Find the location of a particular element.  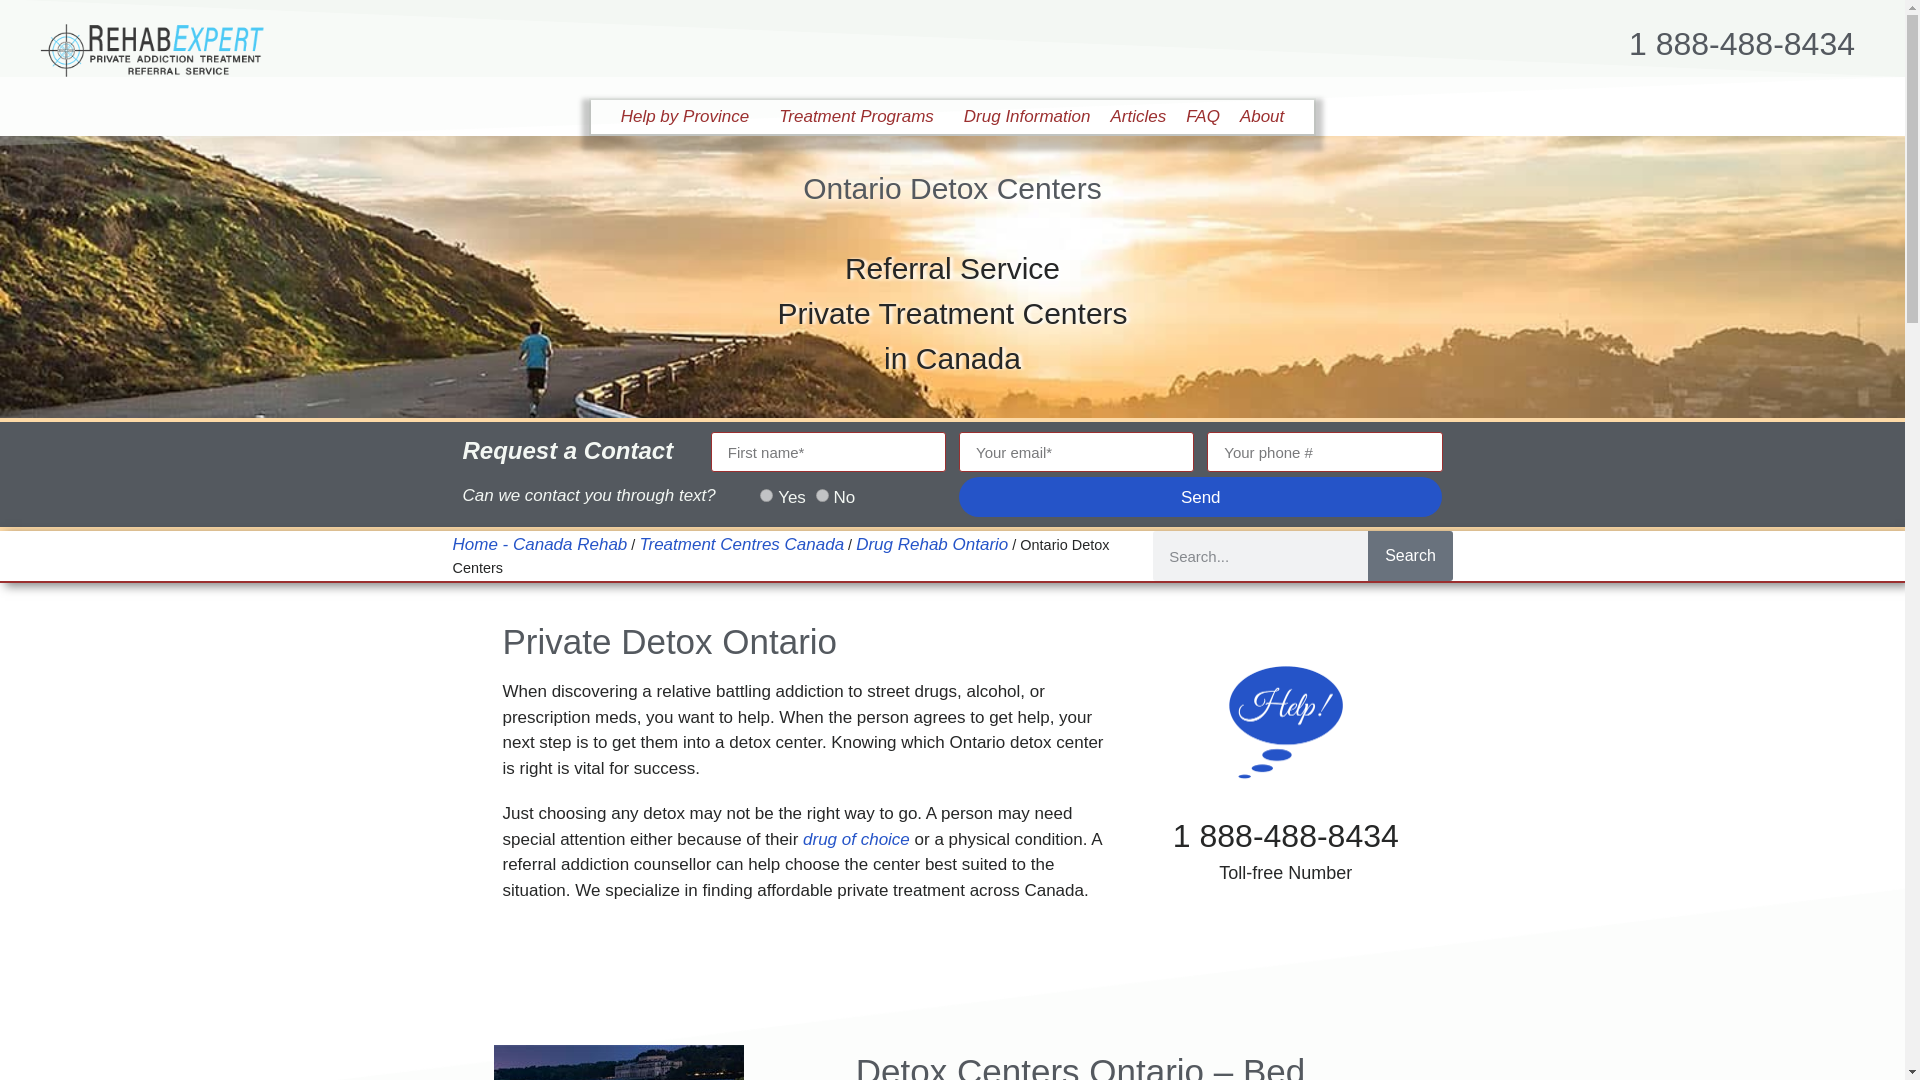

No is located at coordinates (822, 496).